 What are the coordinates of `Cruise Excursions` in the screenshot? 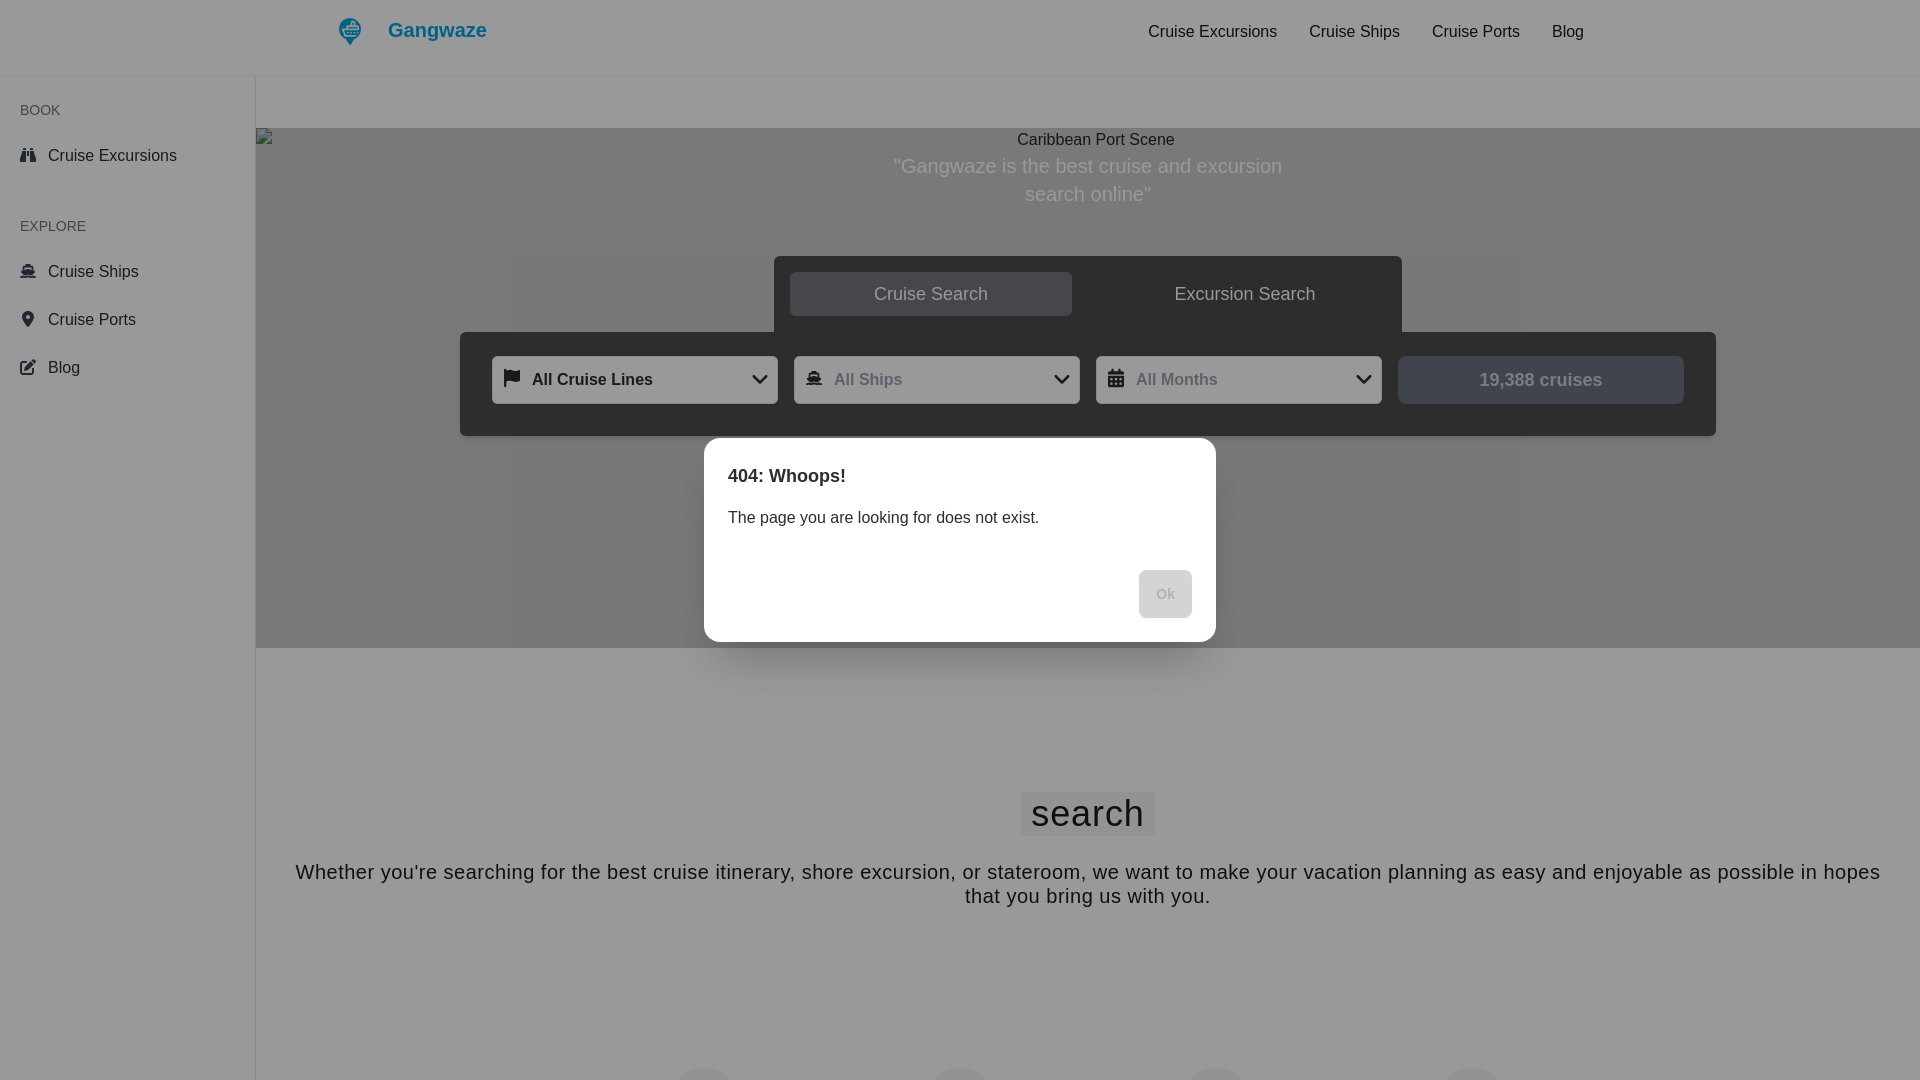 It's located at (127, 156).